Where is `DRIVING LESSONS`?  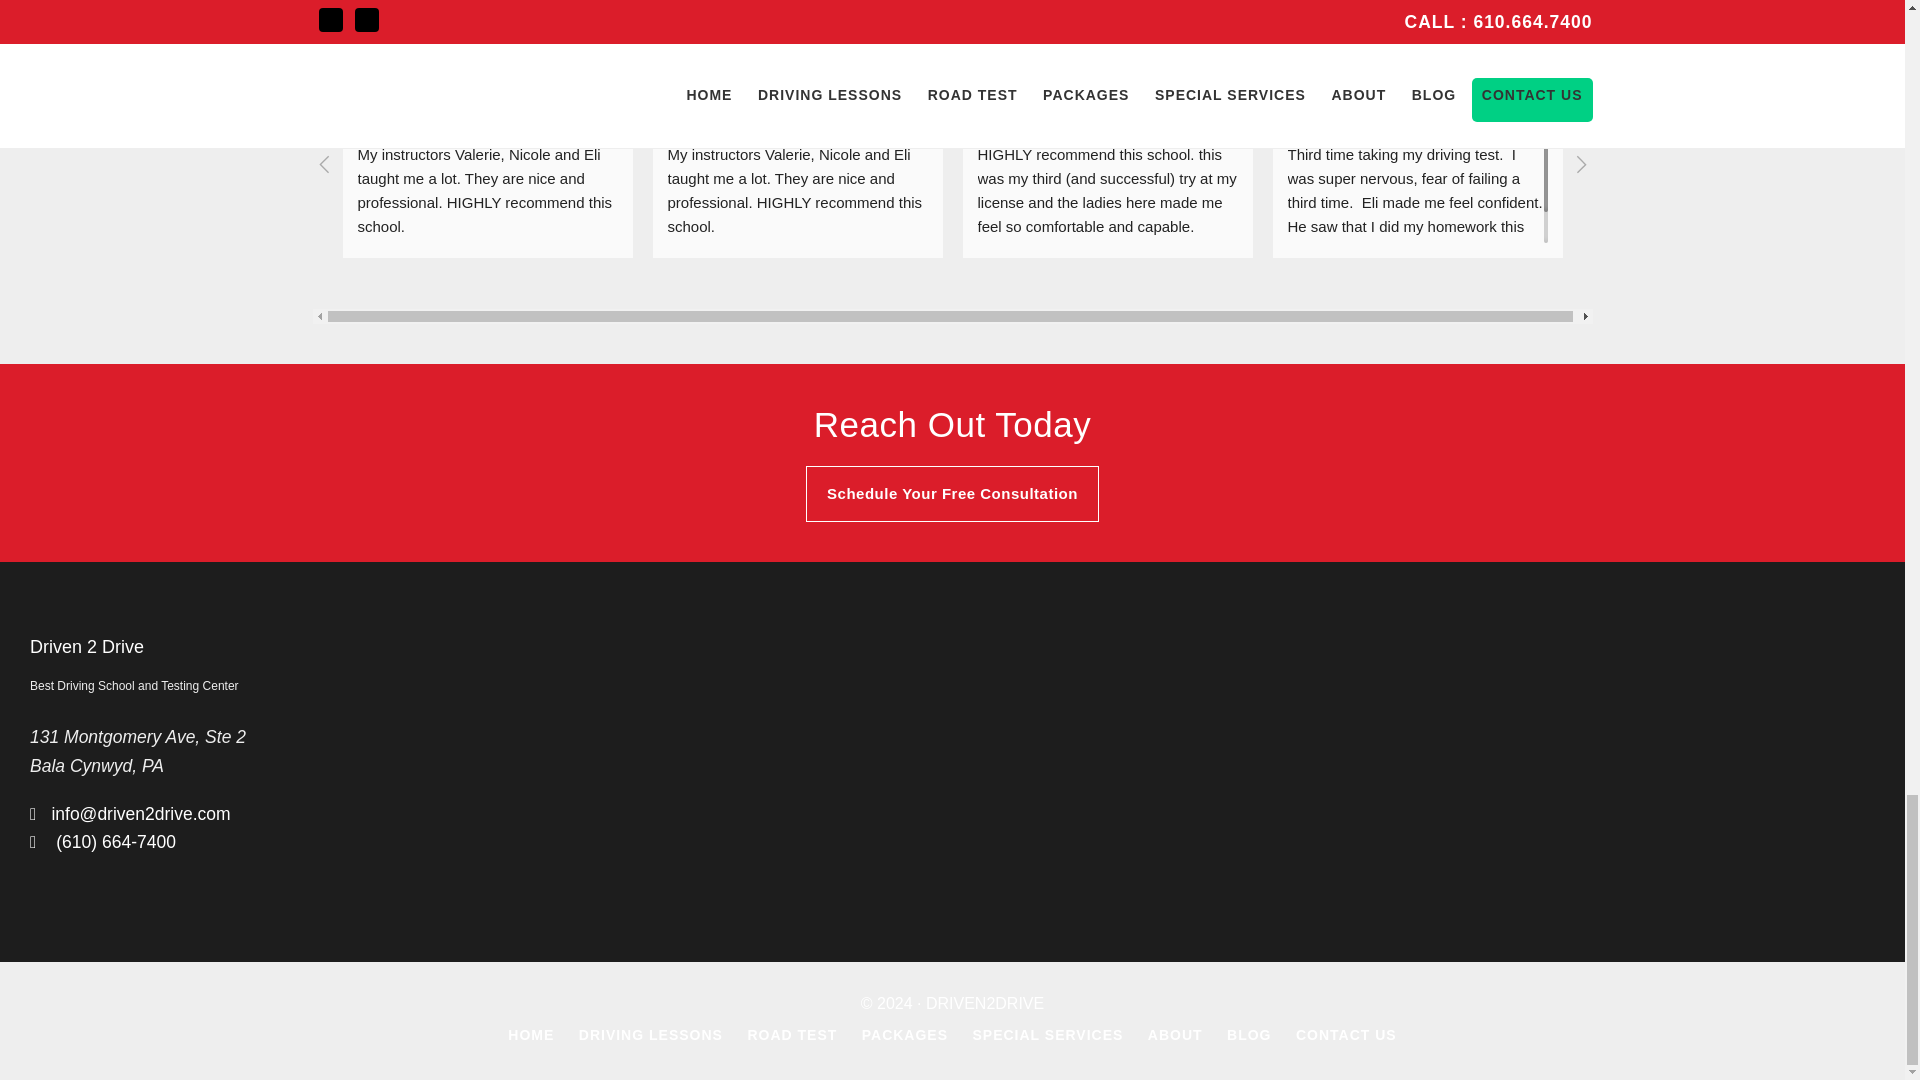
DRIVING LESSONS is located at coordinates (651, 1035).